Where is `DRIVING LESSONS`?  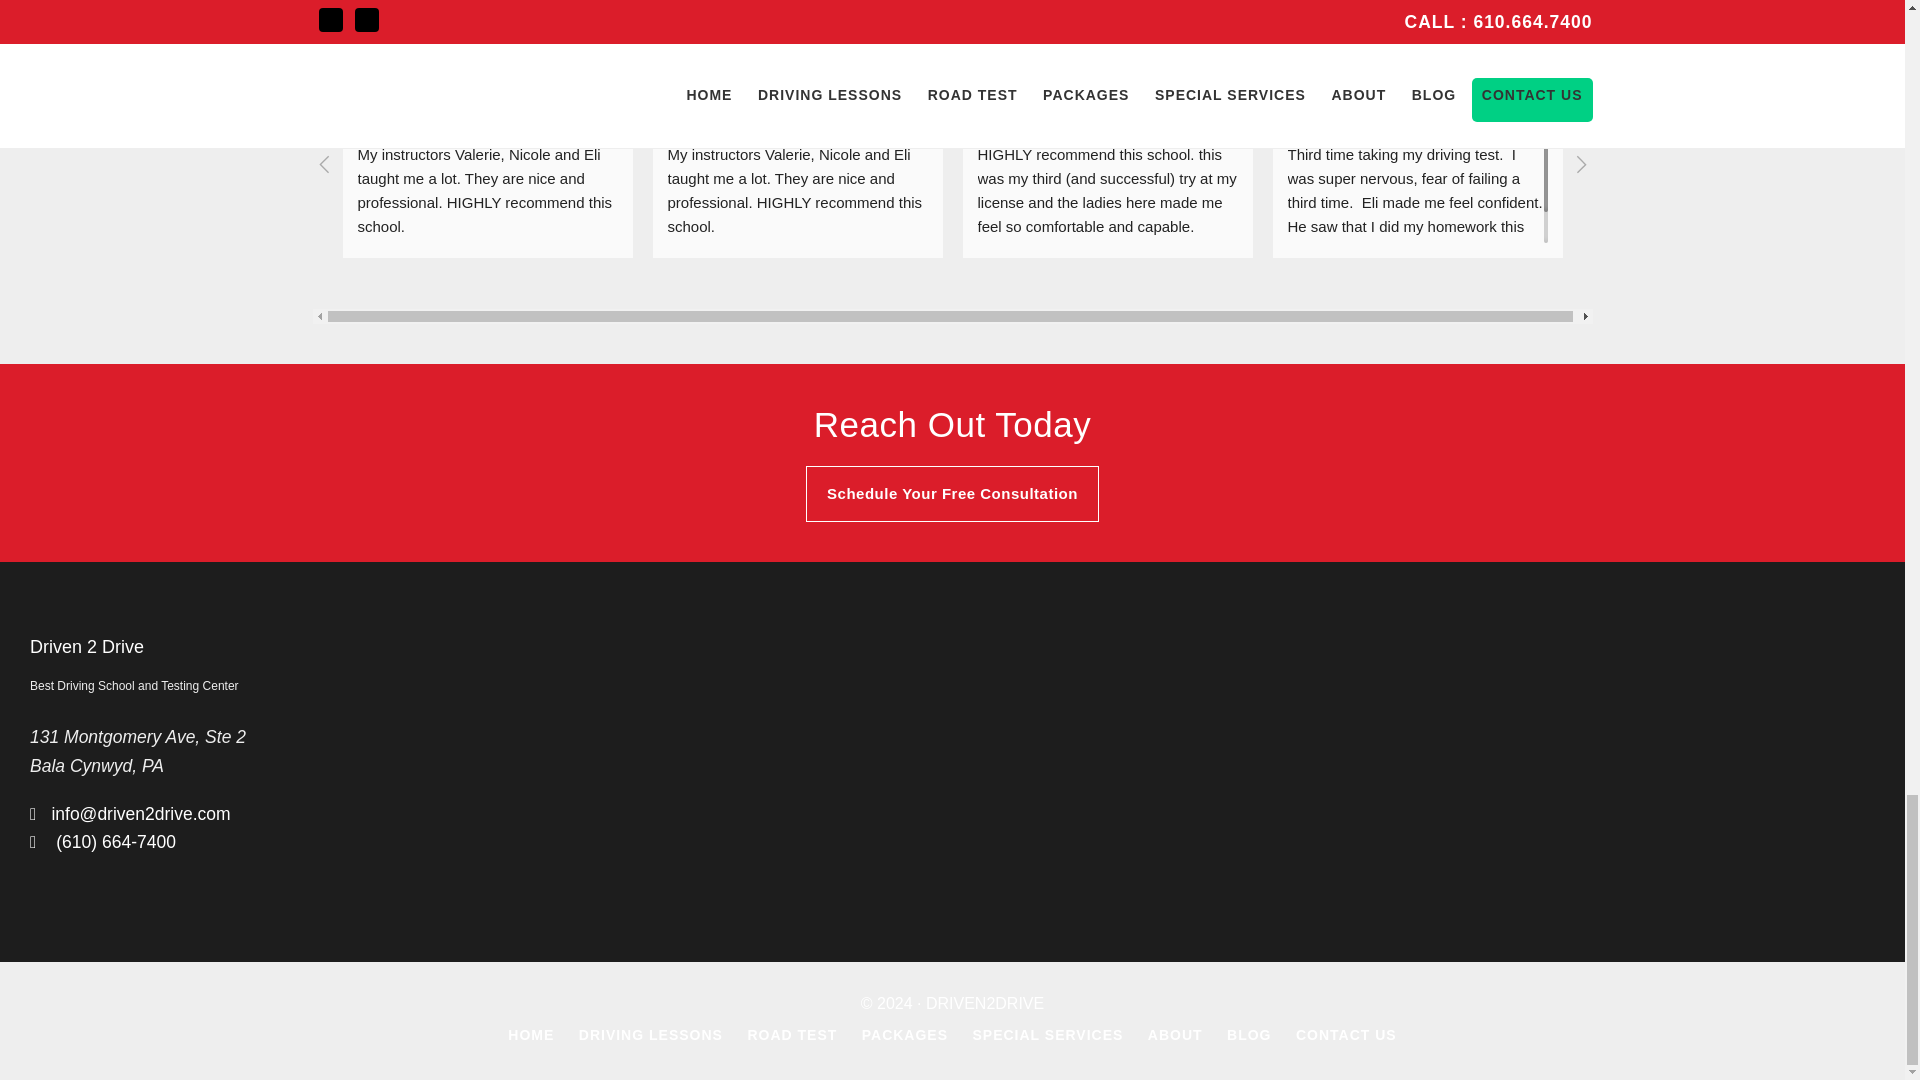
DRIVING LESSONS is located at coordinates (651, 1035).